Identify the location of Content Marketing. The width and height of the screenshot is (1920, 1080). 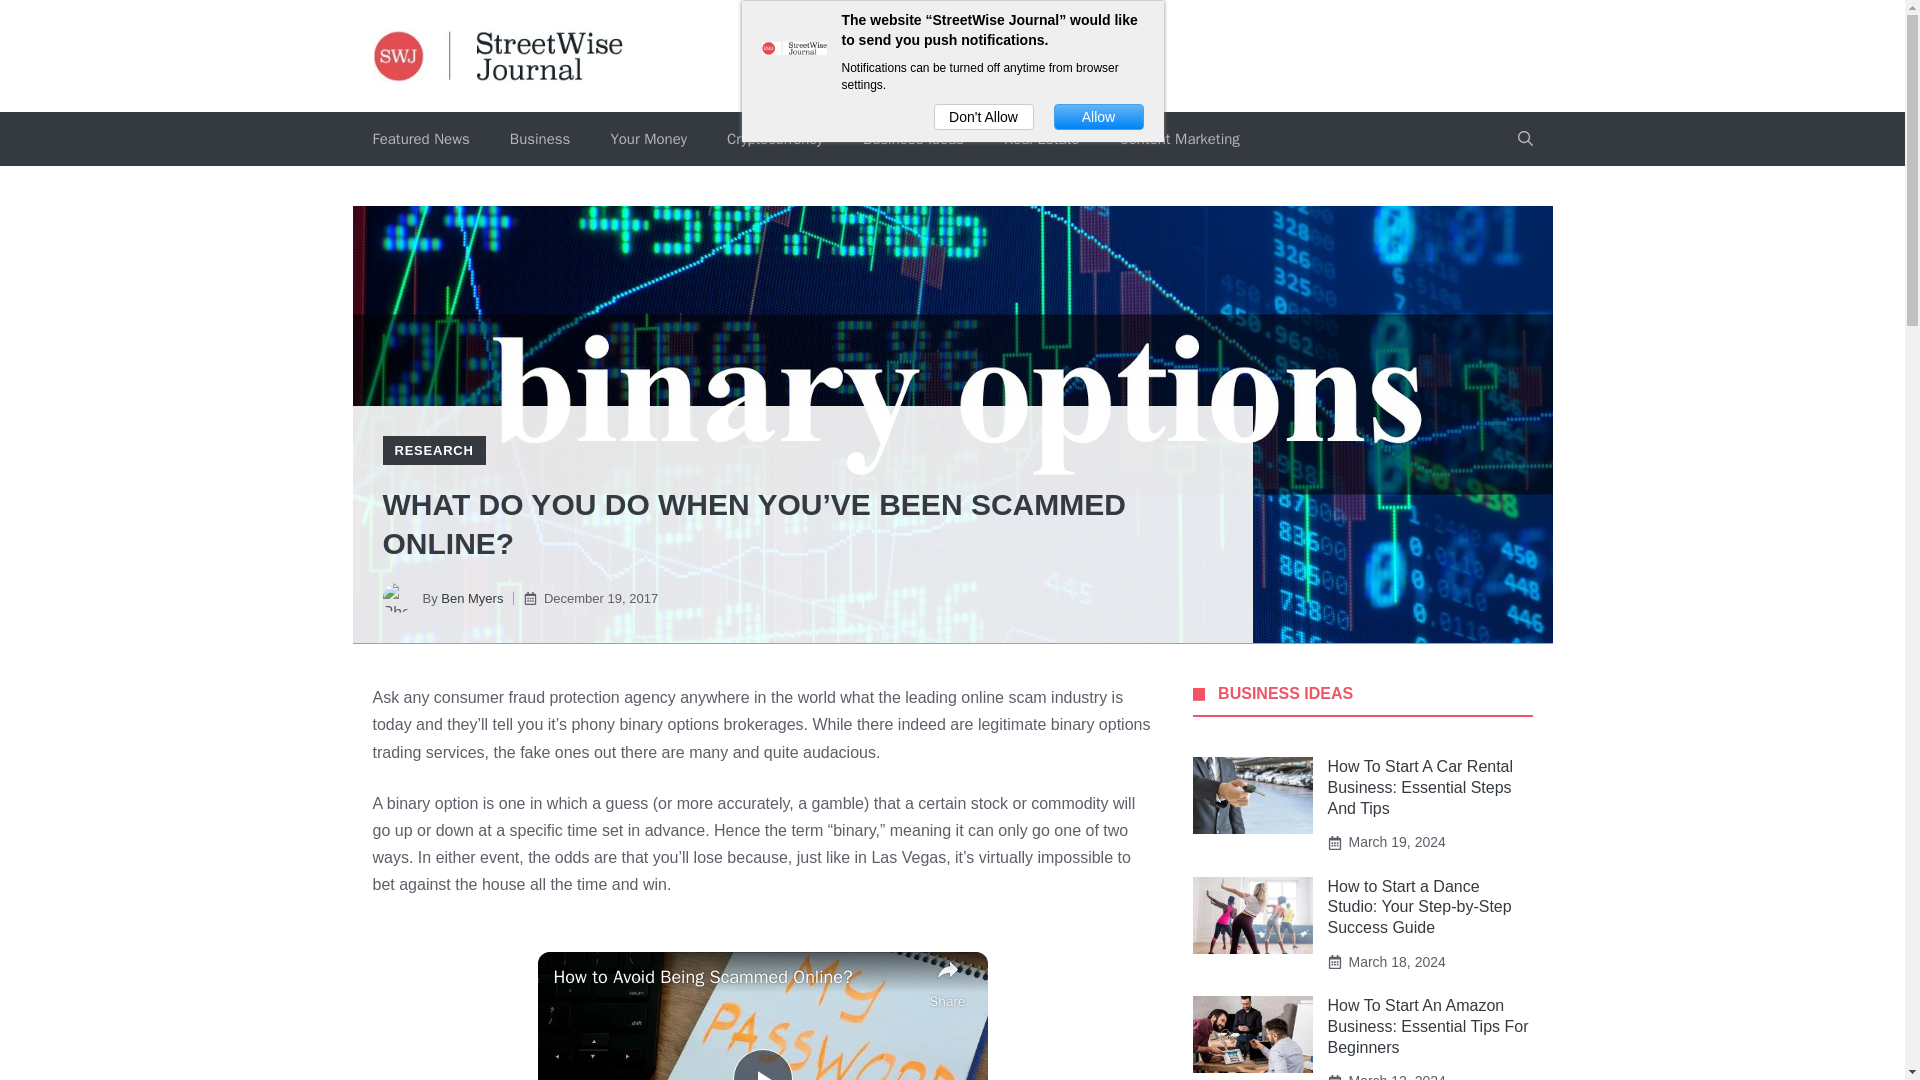
(1178, 139).